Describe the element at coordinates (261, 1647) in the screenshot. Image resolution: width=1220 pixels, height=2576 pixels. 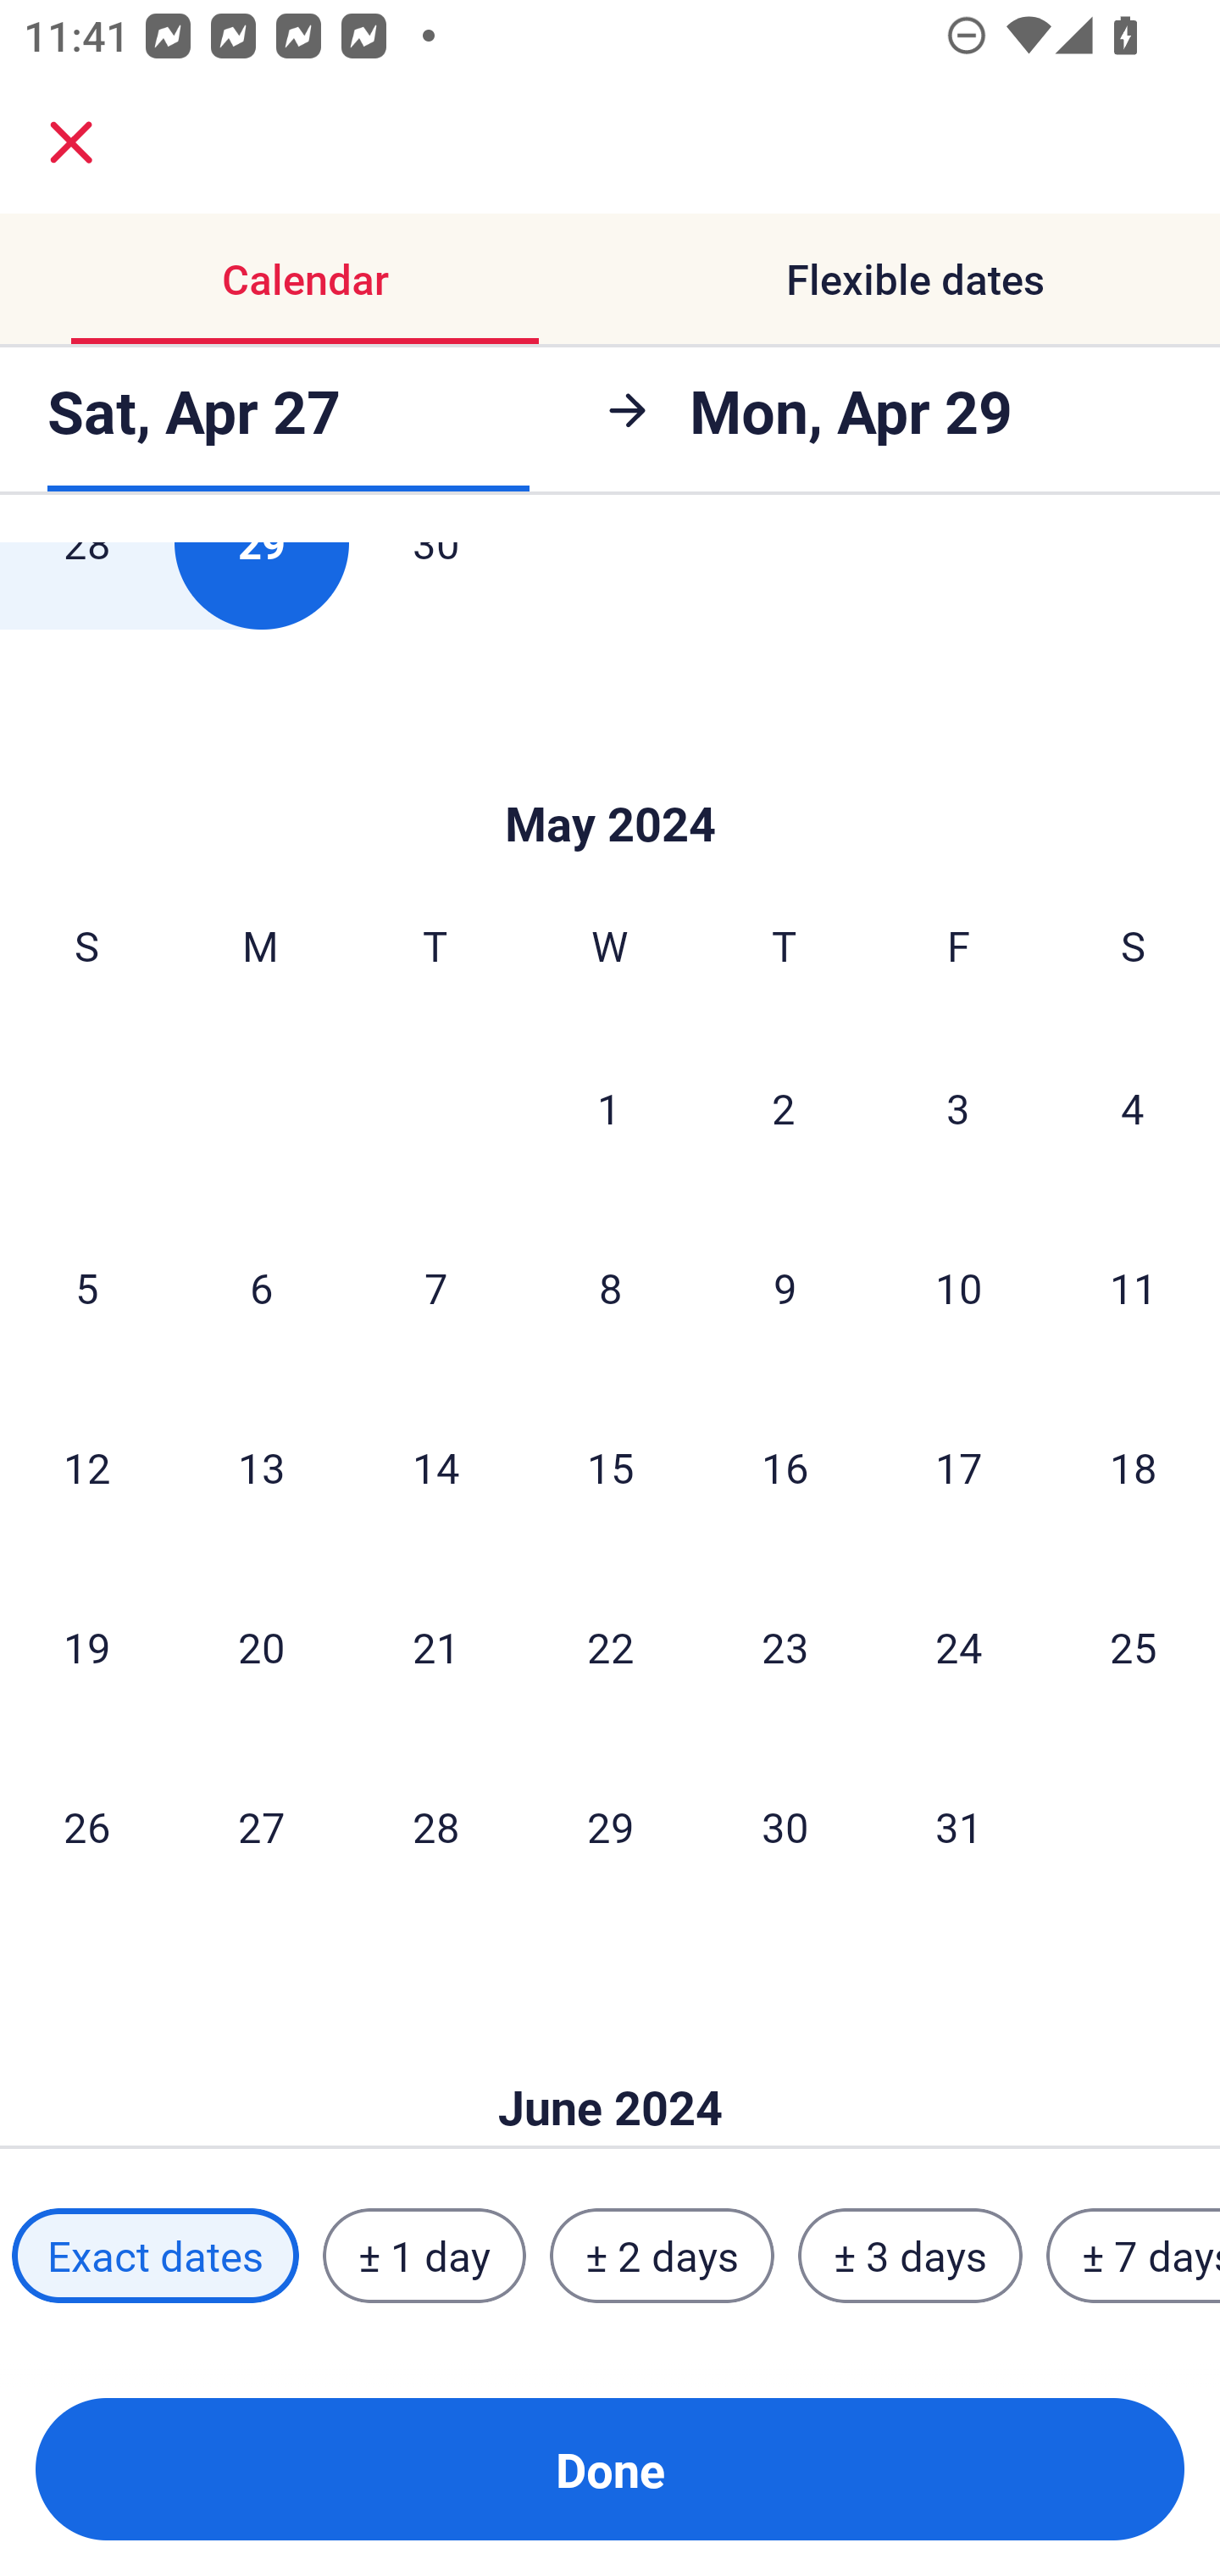
I see `20 Monday, May 20, 2024` at that location.